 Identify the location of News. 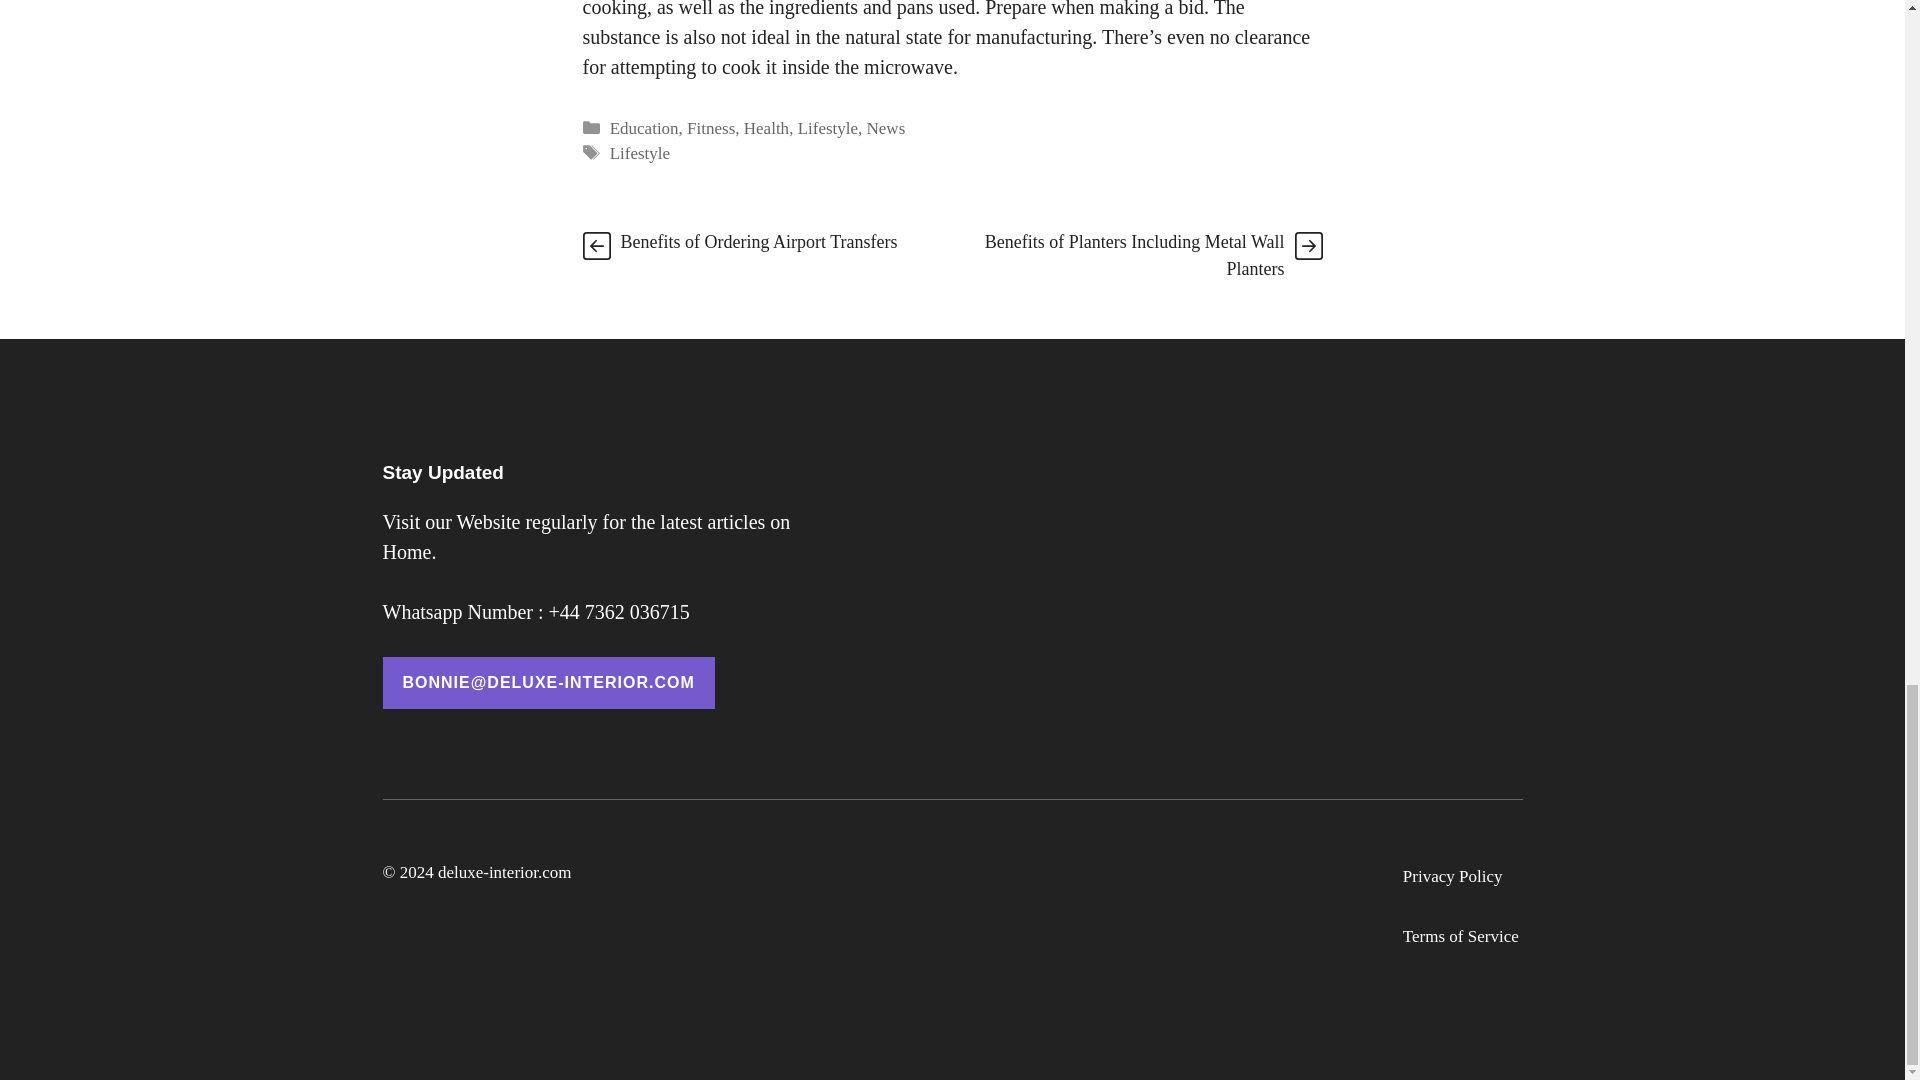
(886, 128).